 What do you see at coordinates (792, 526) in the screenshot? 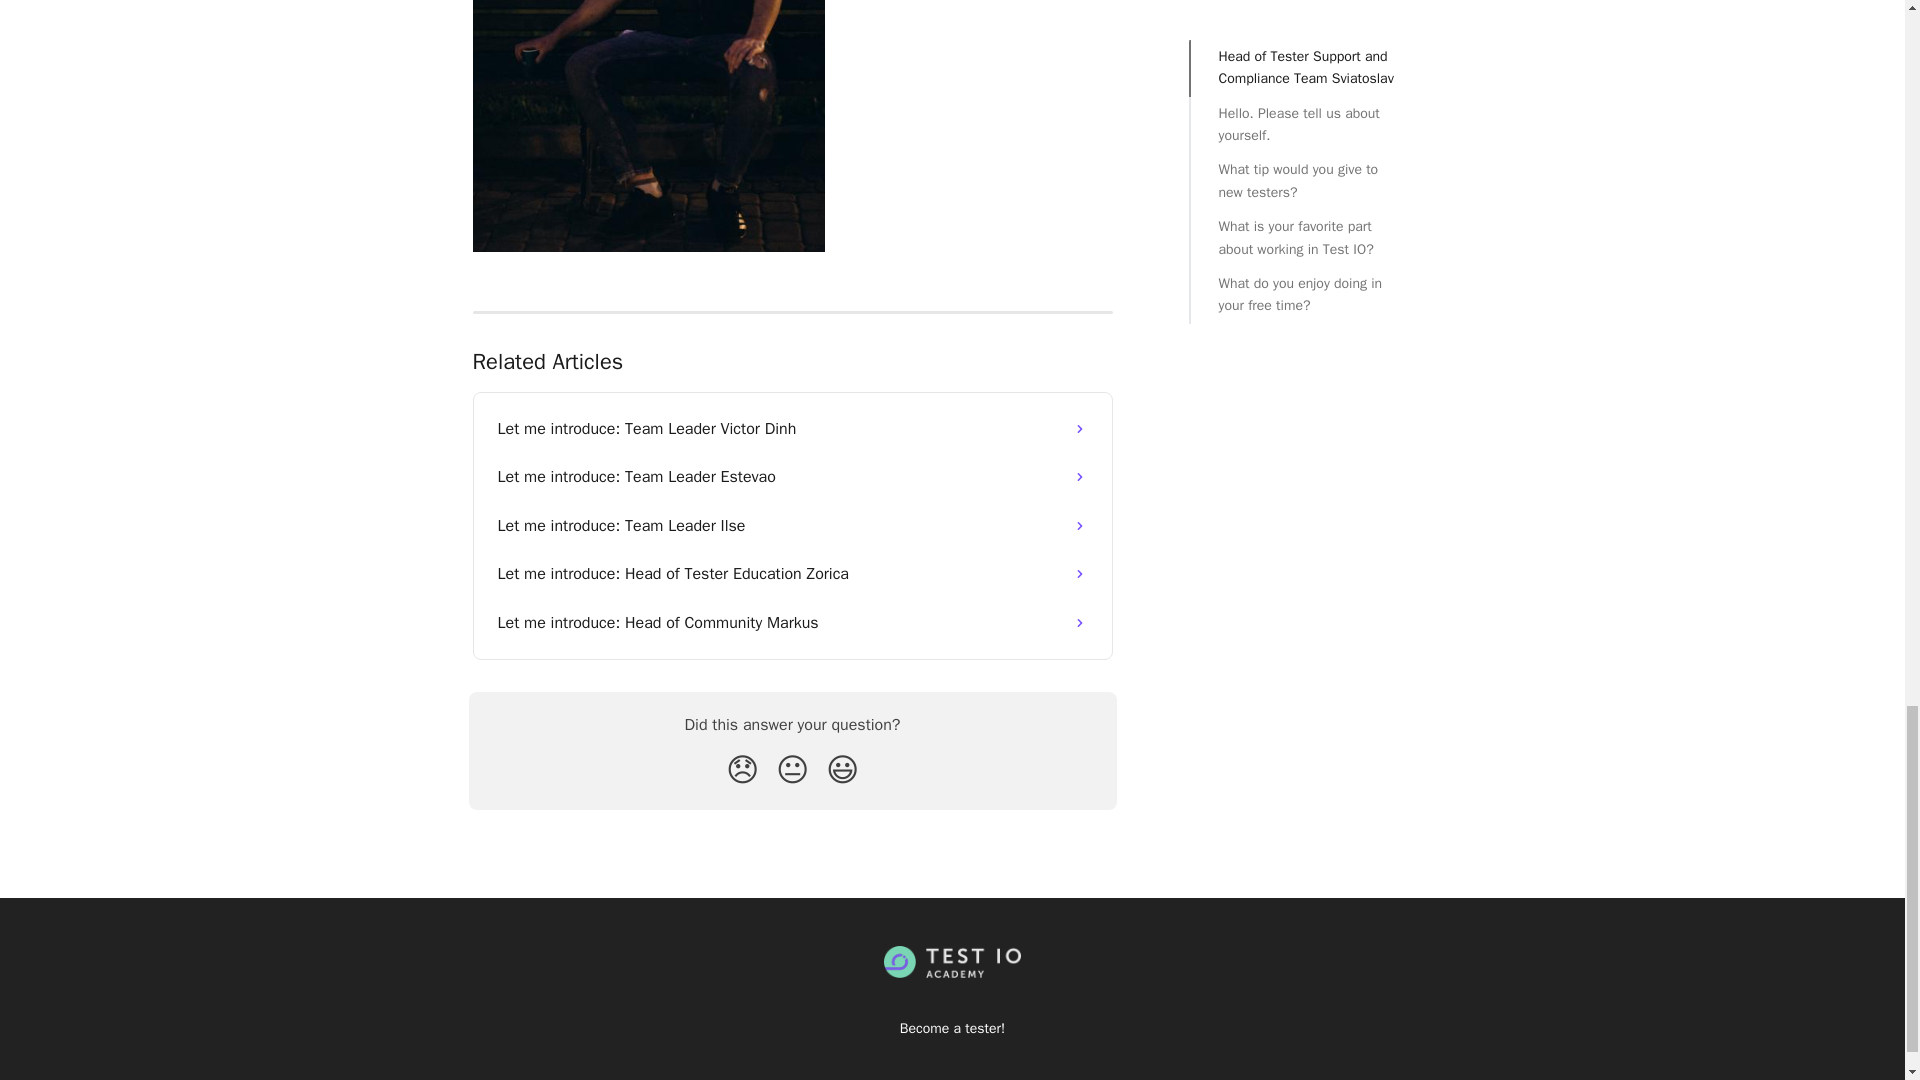
I see `Let me introduce: Team Leader Ilse` at bounding box center [792, 526].